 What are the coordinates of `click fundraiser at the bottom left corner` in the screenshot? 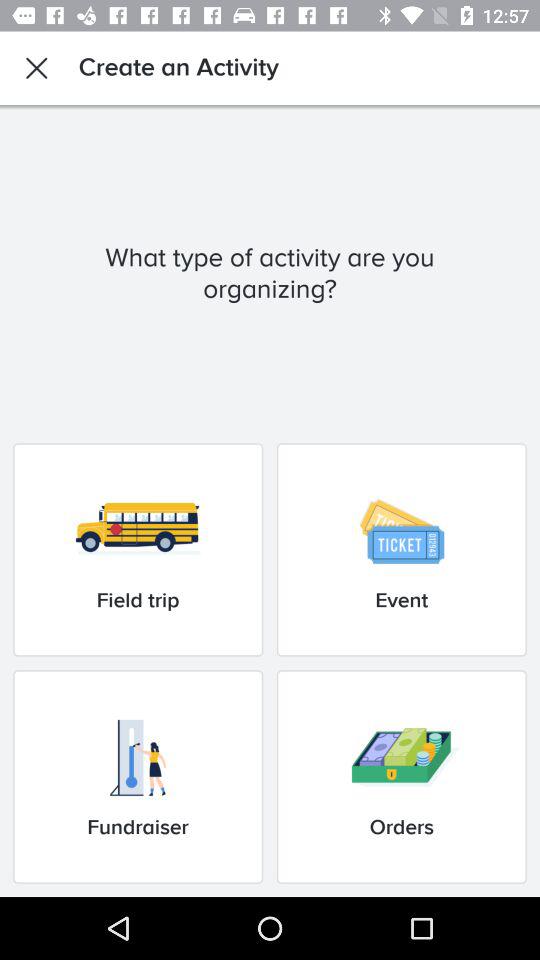 It's located at (138, 776).